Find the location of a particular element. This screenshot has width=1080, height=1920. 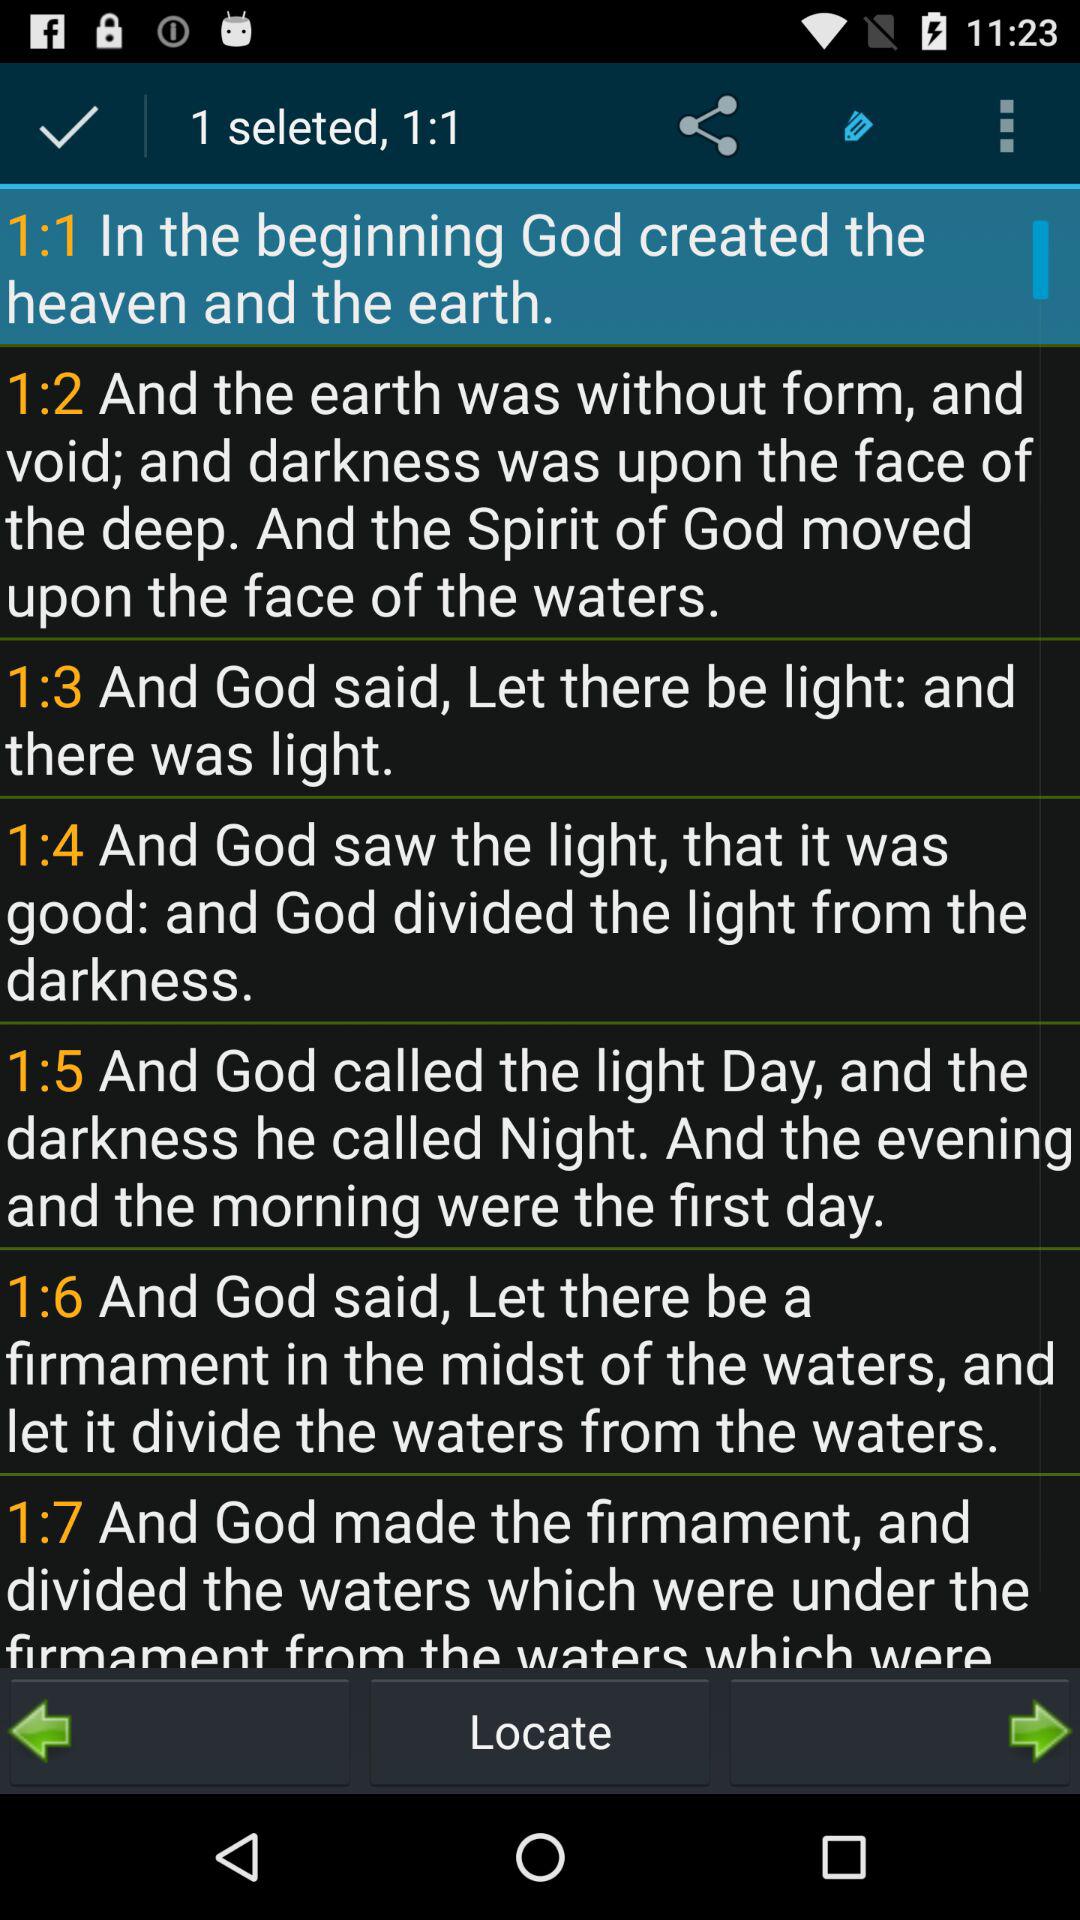

press the app above the 1 1 in icon is located at coordinates (859, 126).